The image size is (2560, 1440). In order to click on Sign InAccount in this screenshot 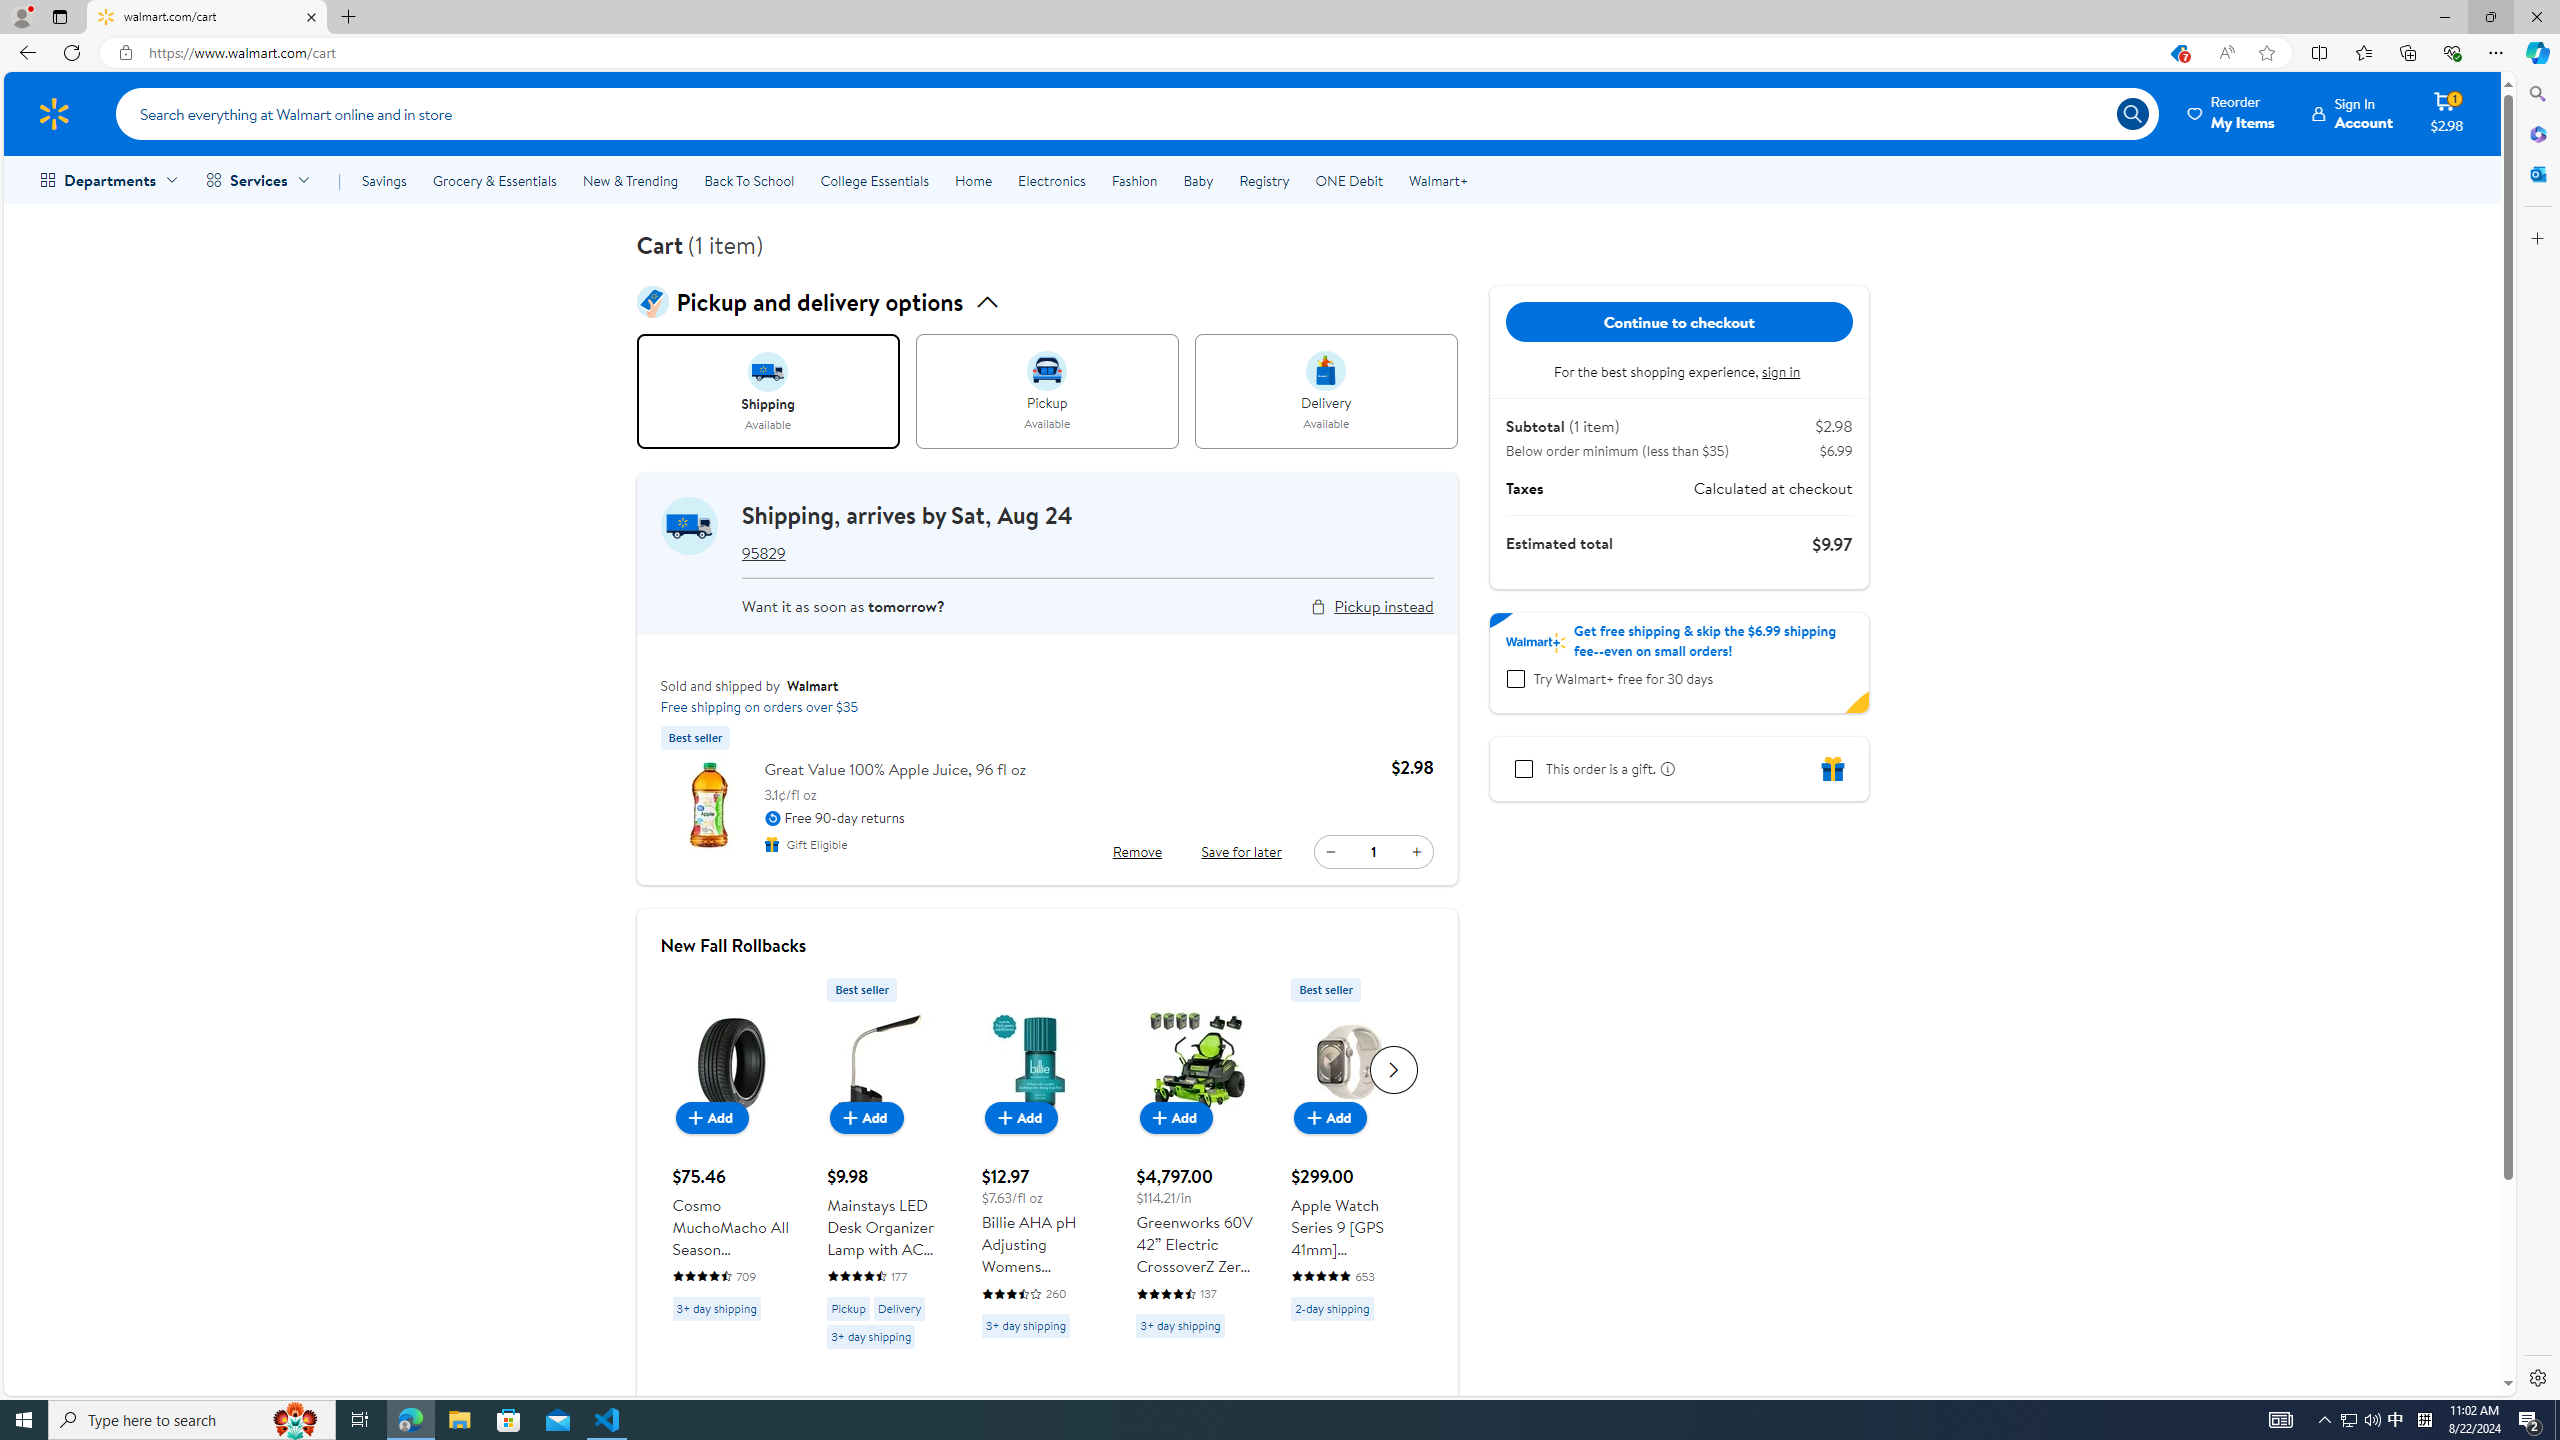, I will do `click(2353, 113)`.